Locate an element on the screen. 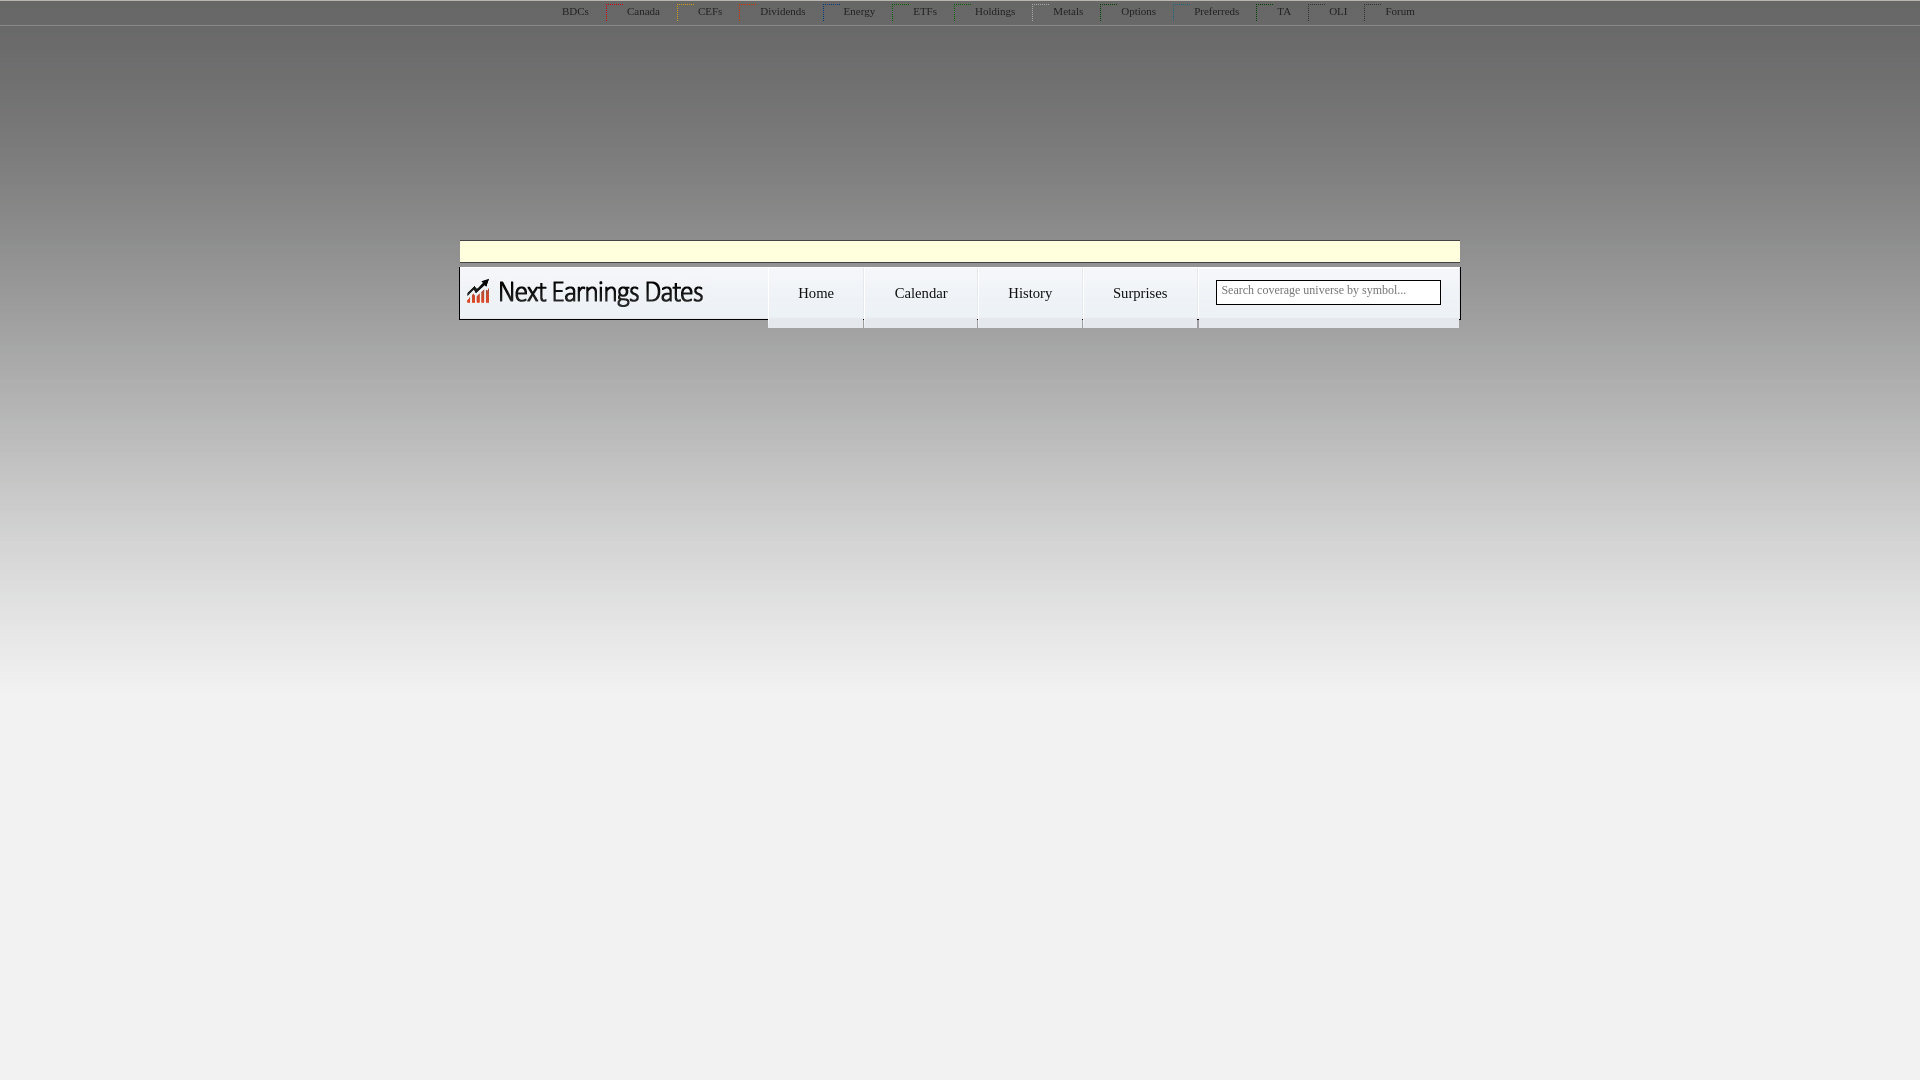  Energy is located at coordinates (849, 11).